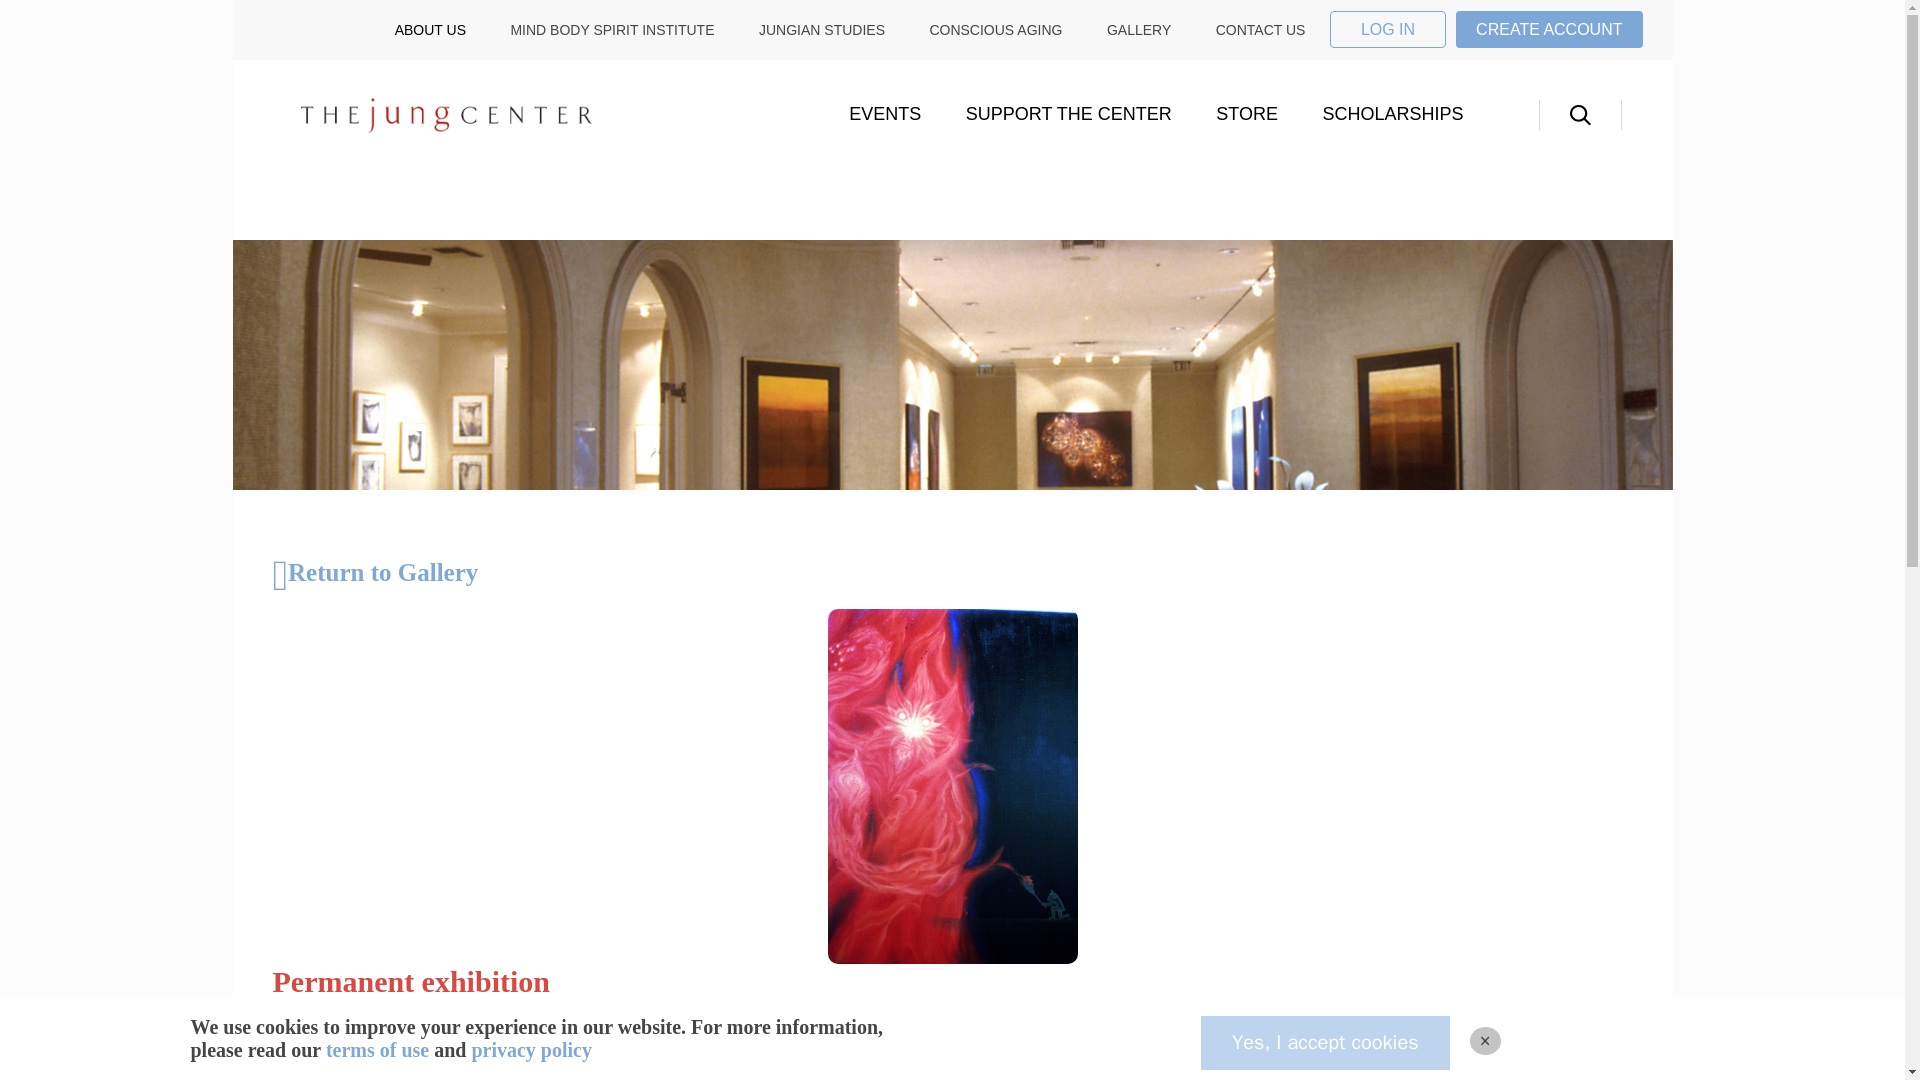  What do you see at coordinates (995, 29) in the screenshot?
I see `CONSCIOUS AGING` at bounding box center [995, 29].